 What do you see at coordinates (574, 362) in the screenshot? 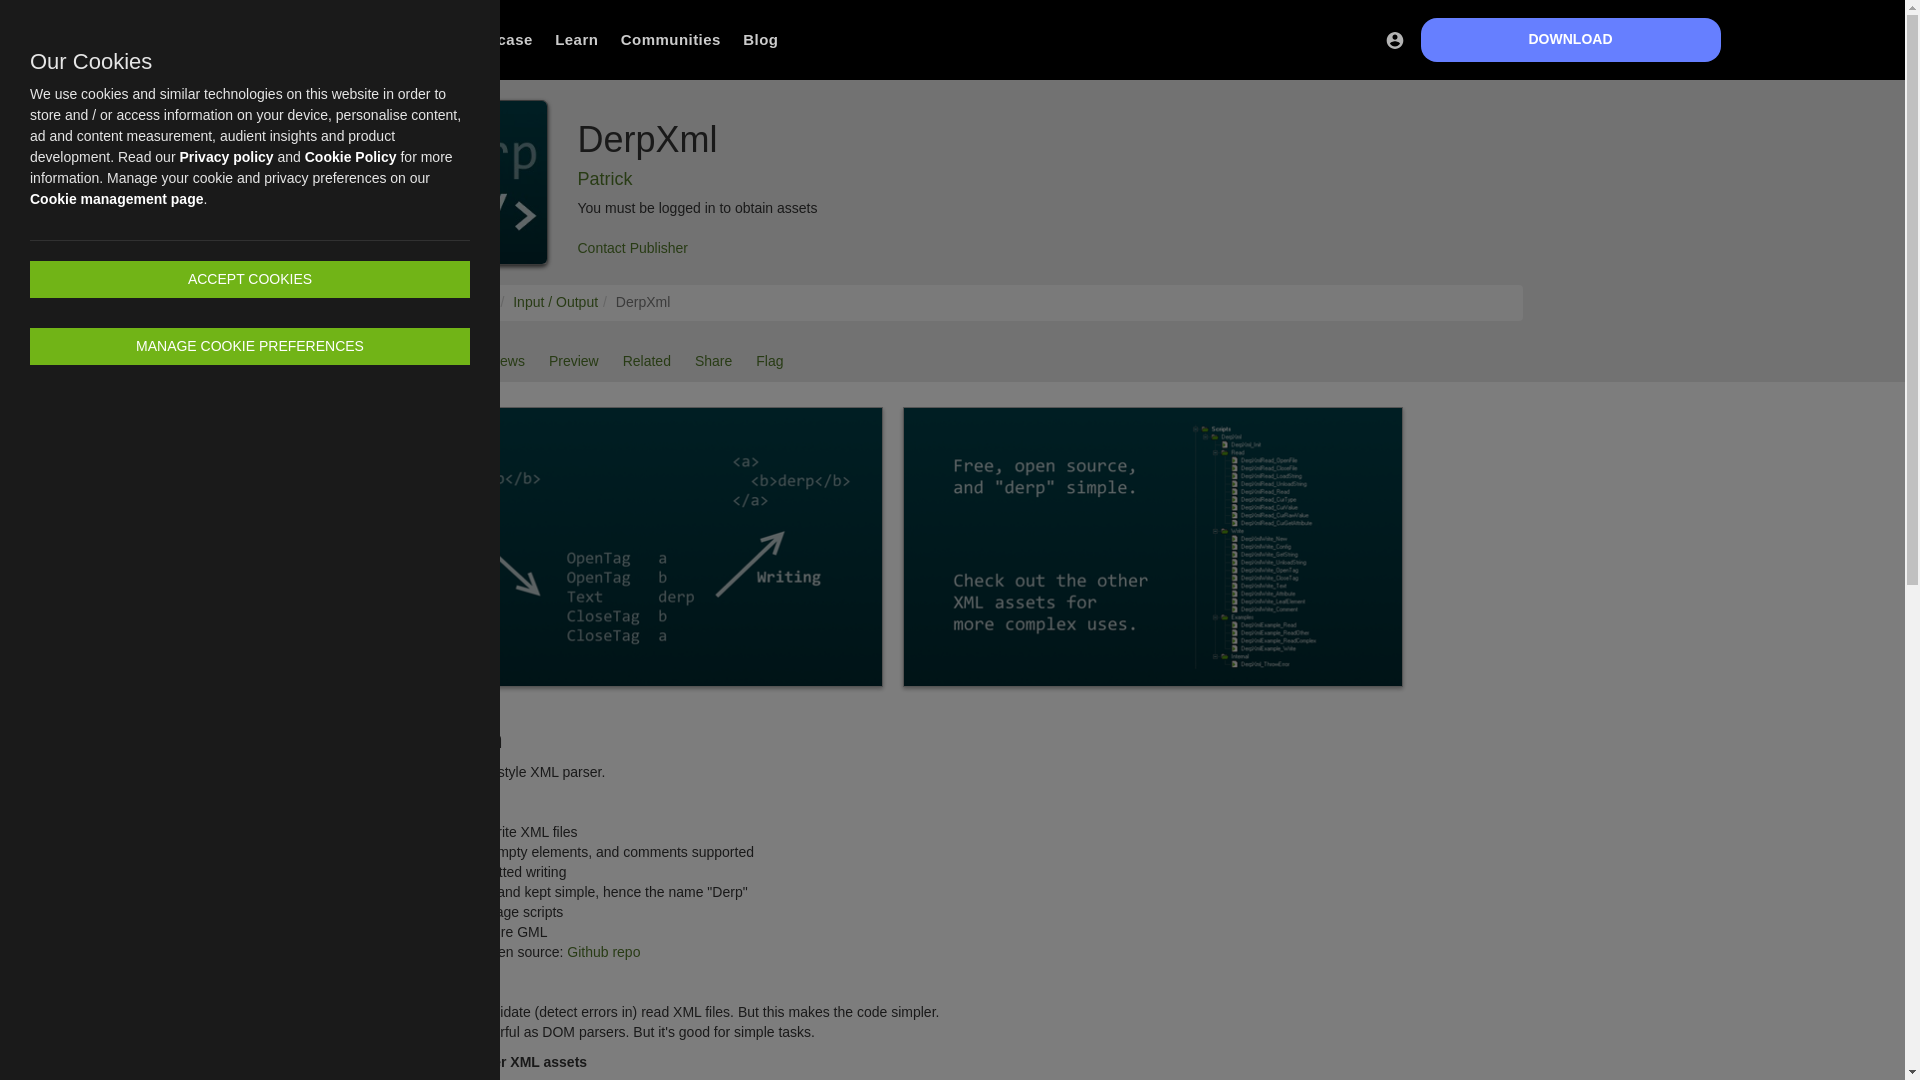
I see `Preview` at bounding box center [574, 362].